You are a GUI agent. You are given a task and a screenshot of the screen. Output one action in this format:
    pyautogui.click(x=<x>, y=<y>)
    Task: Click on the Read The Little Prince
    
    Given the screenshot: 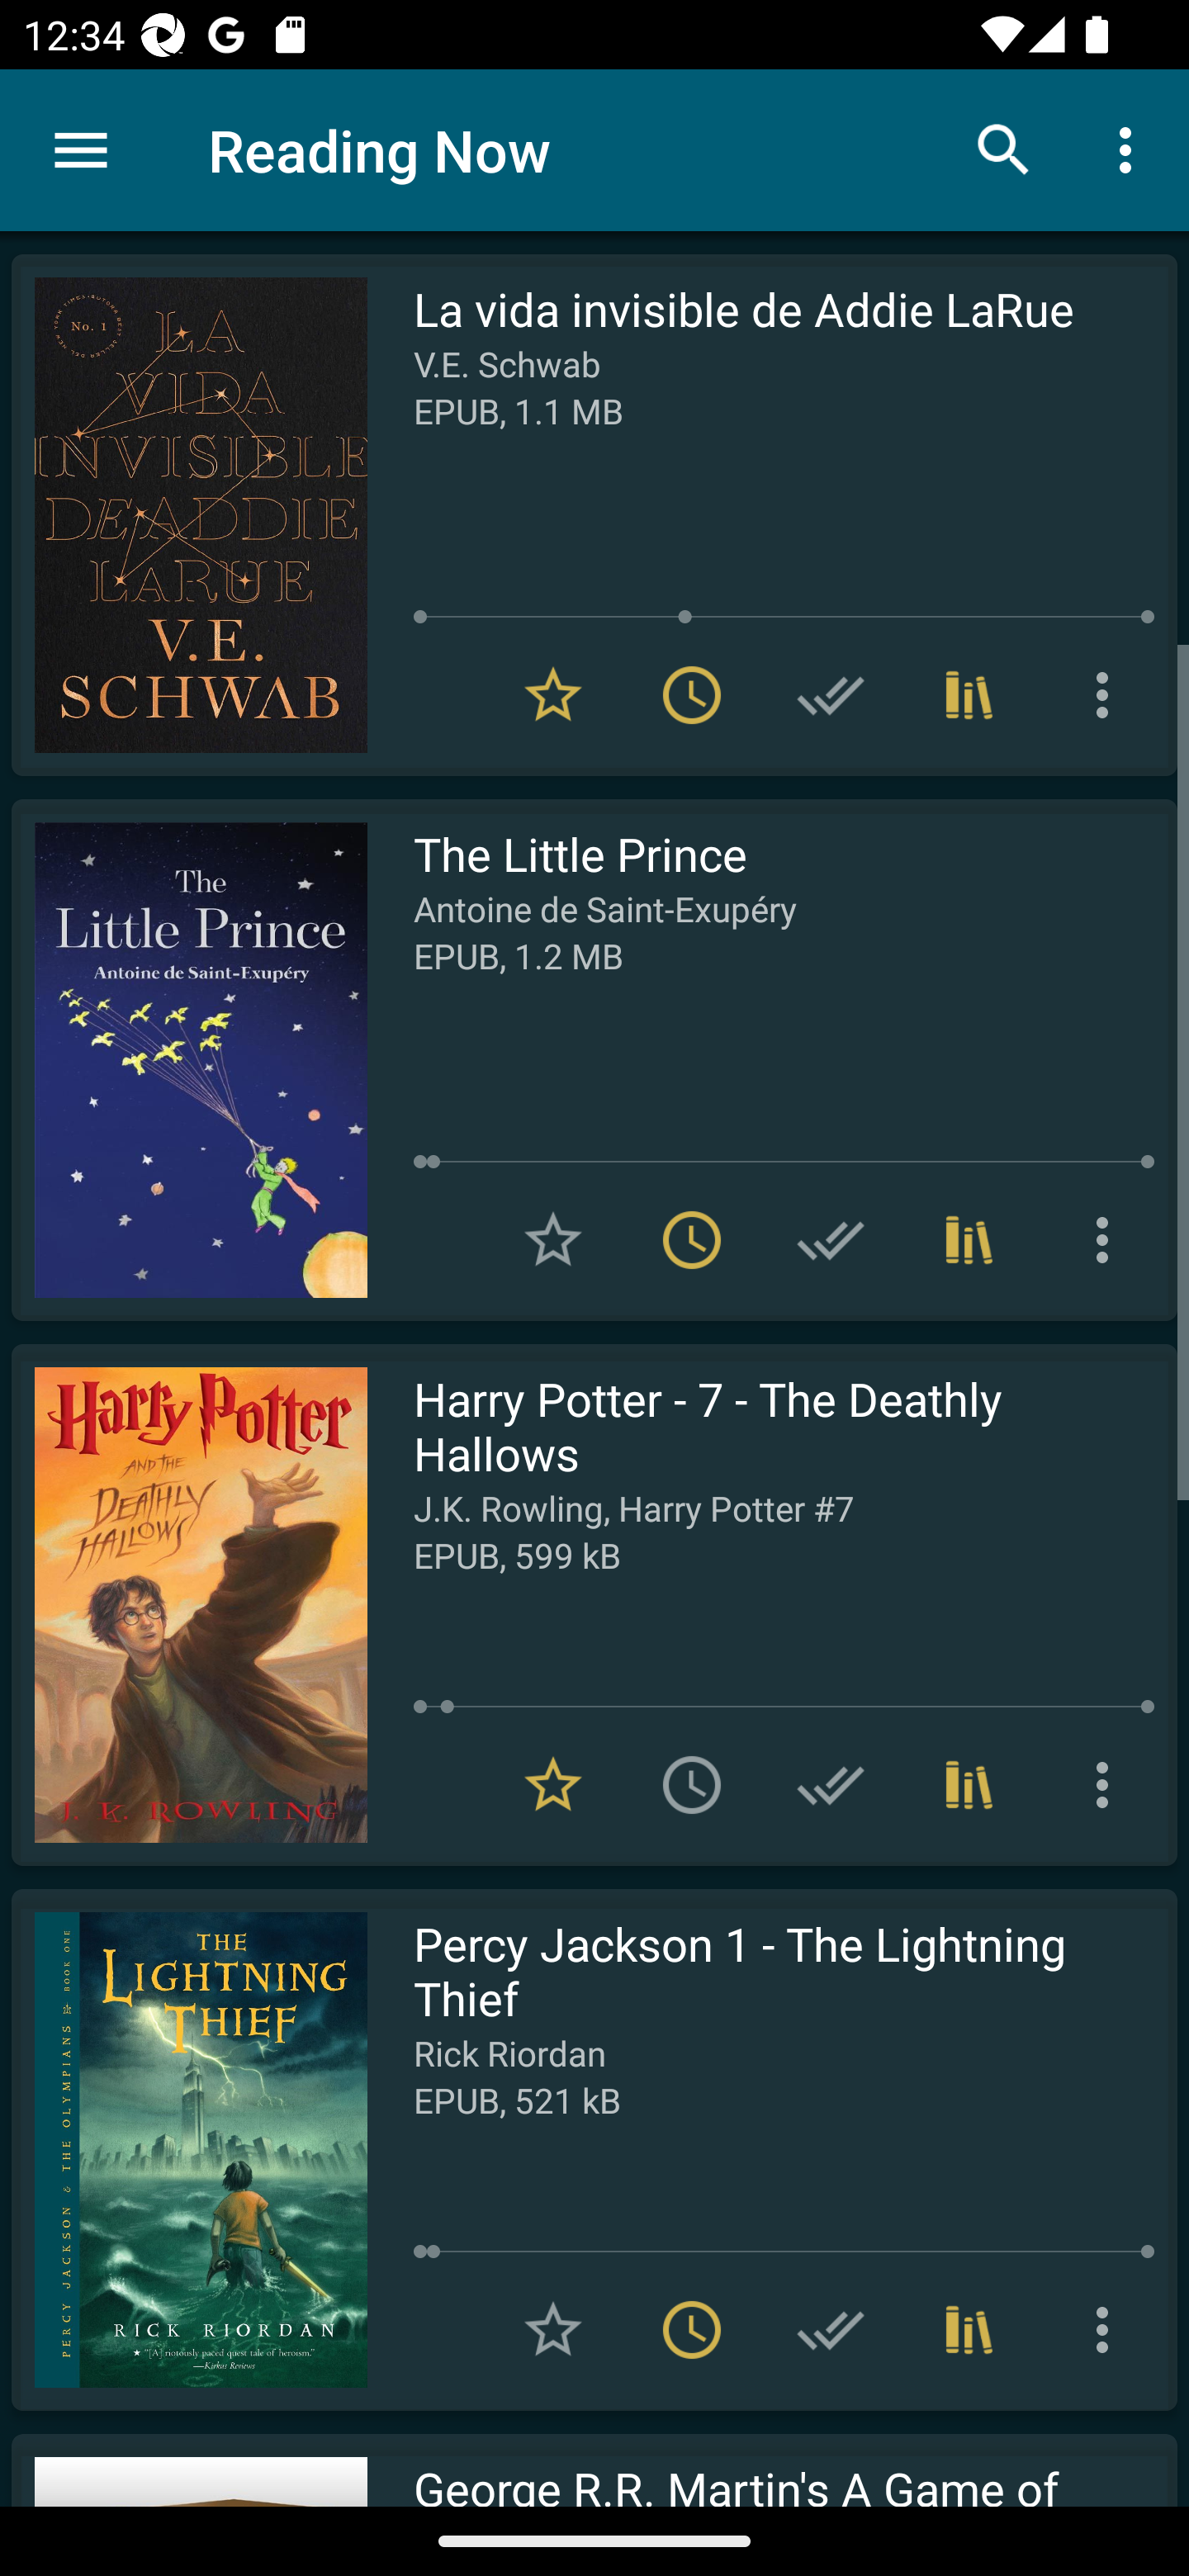 What is the action you would take?
    pyautogui.click(x=189, y=1060)
    